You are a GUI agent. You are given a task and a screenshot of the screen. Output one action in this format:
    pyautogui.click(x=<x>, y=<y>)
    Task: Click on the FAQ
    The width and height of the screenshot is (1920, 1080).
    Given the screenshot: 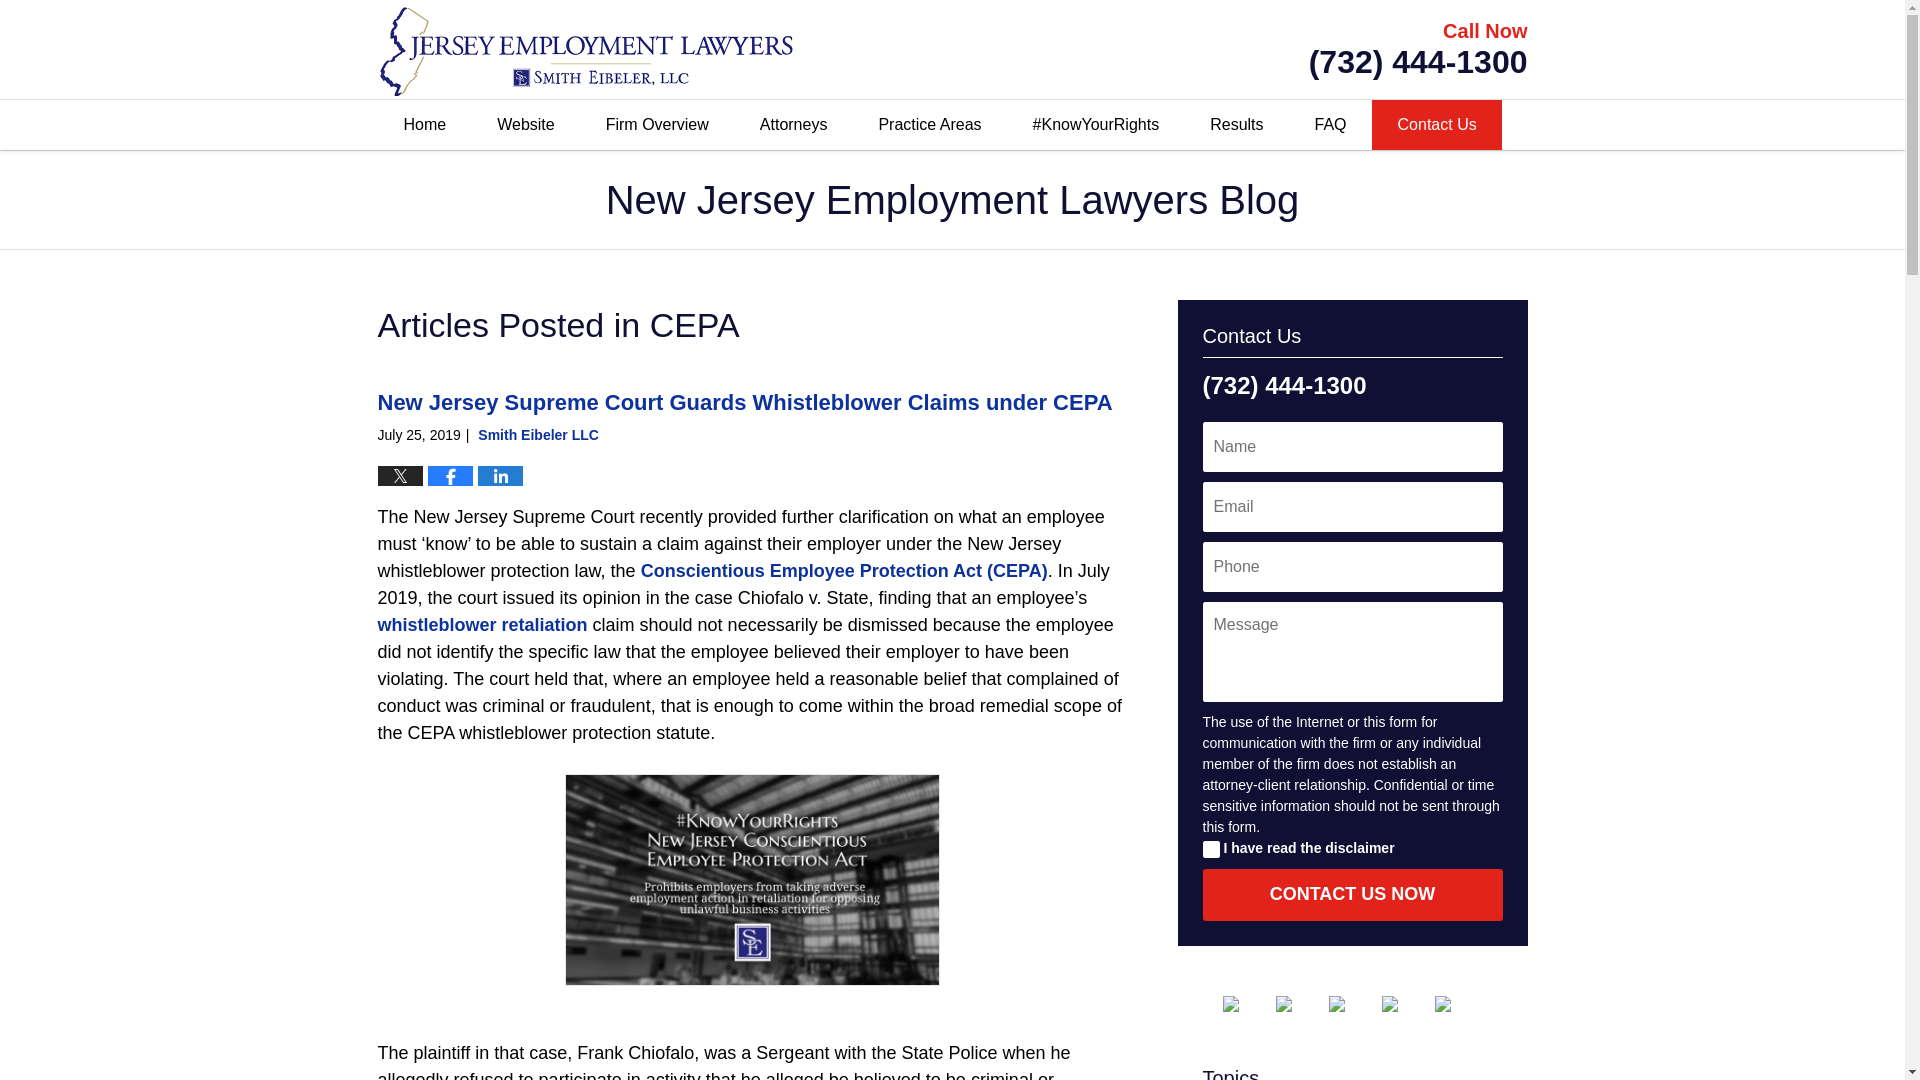 What is the action you would take?
    pyautogui.click(x=1330, y=125)
    